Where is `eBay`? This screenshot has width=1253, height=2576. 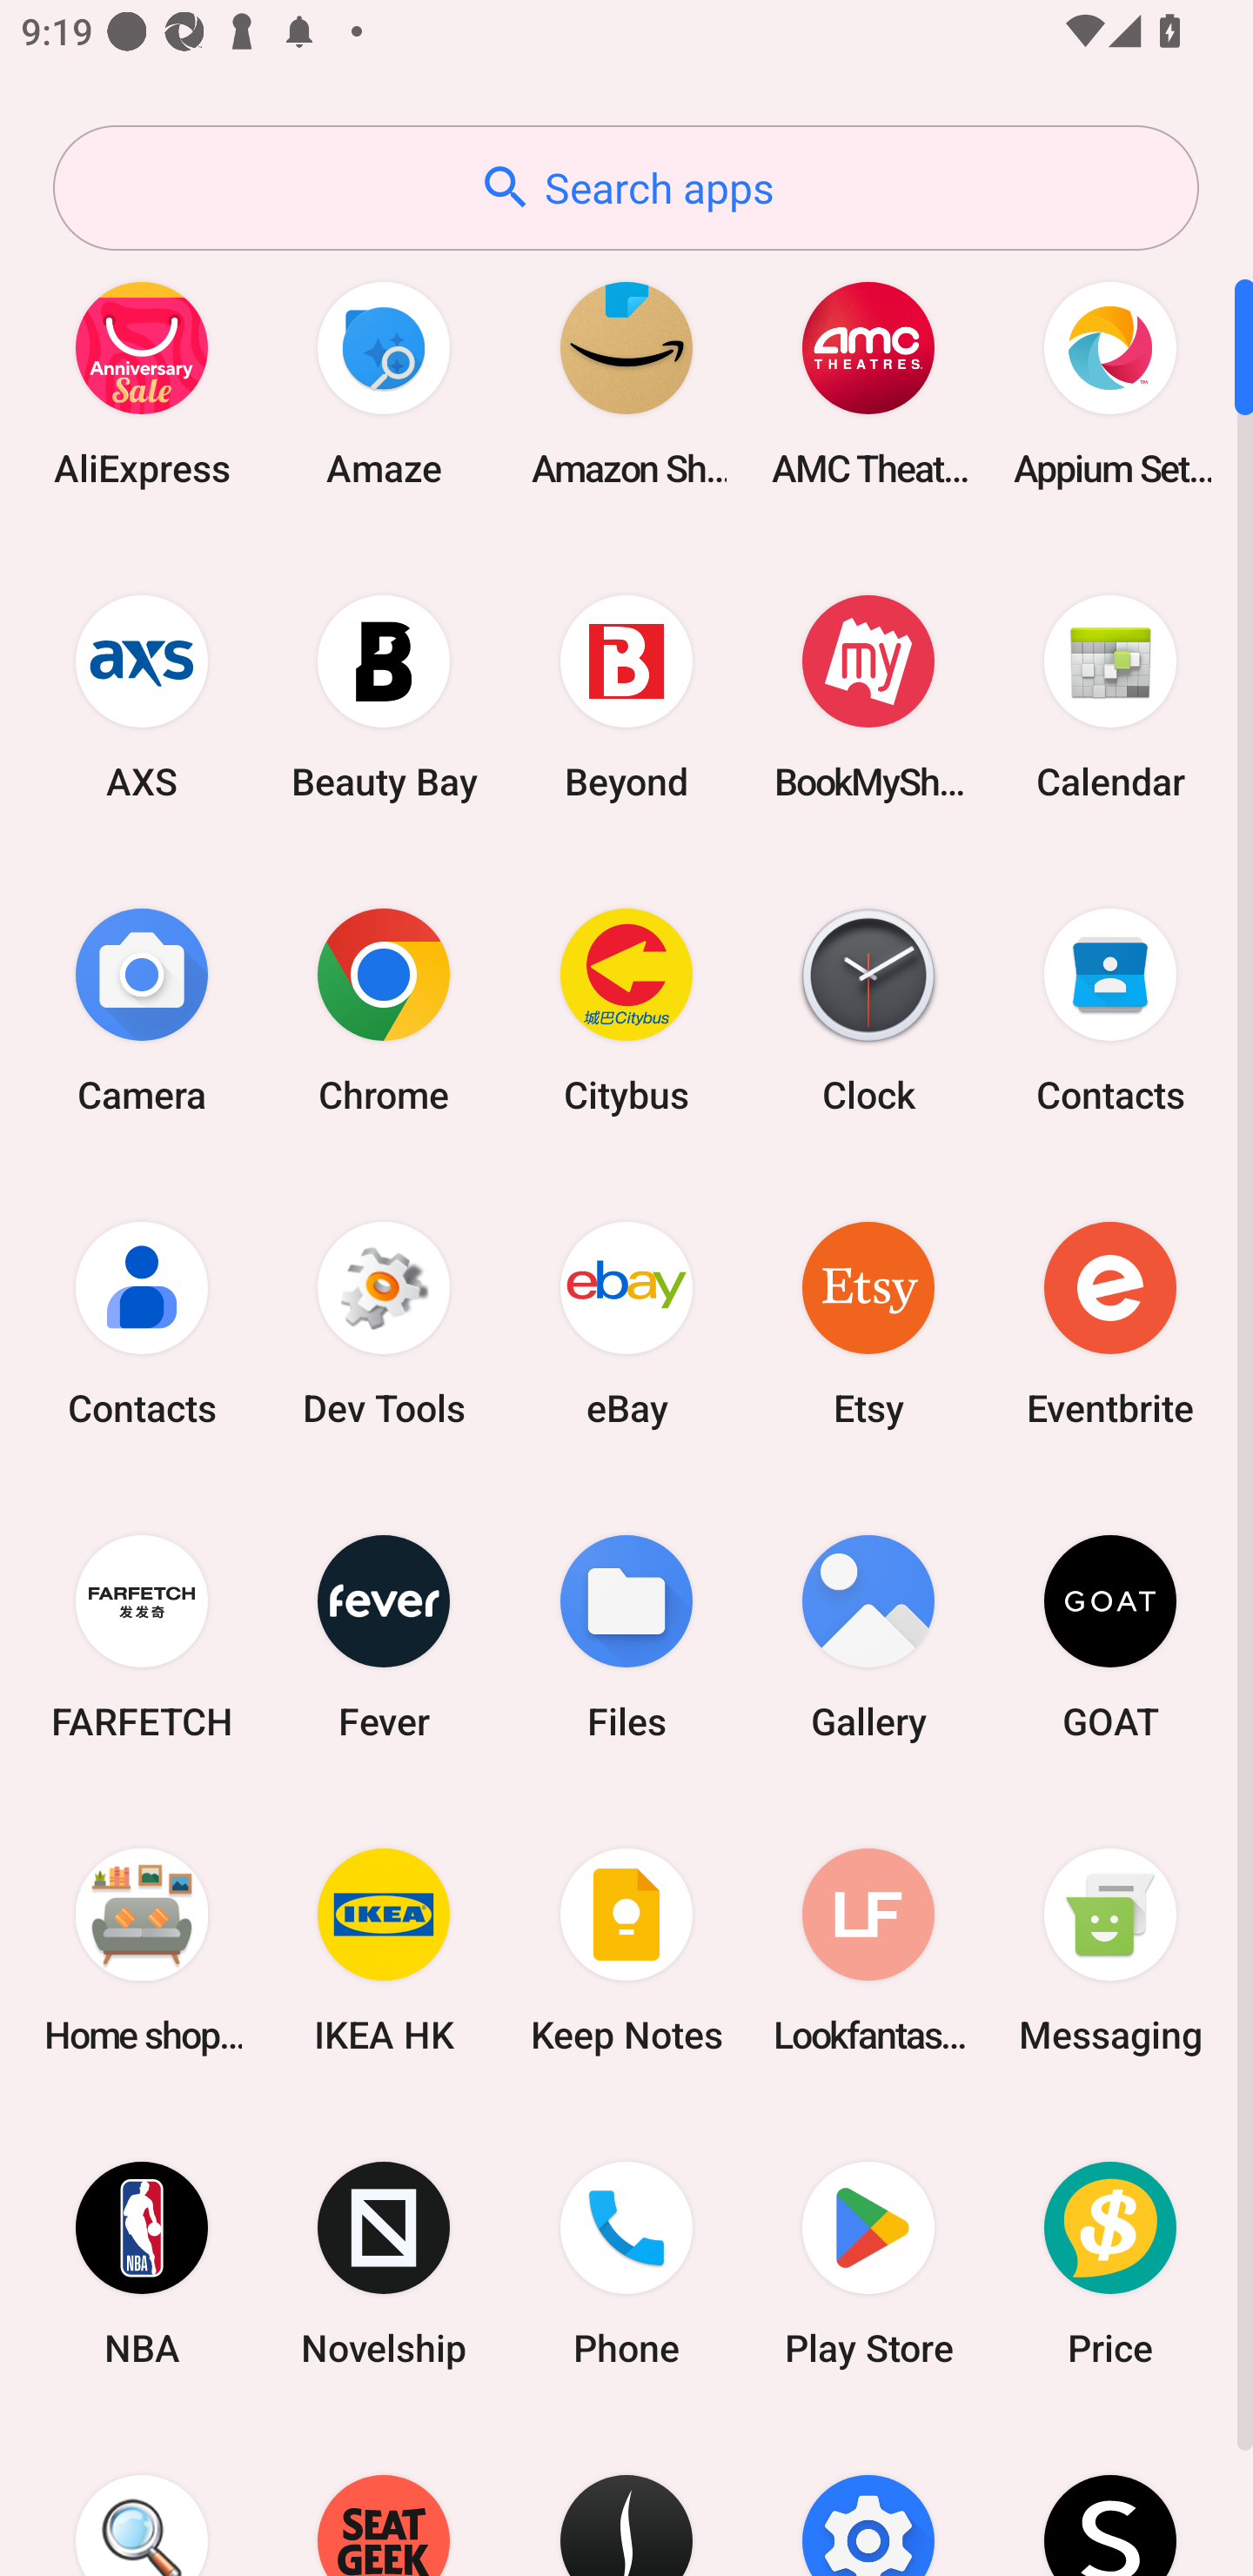
eBay is located at coordinates (626, 1323).